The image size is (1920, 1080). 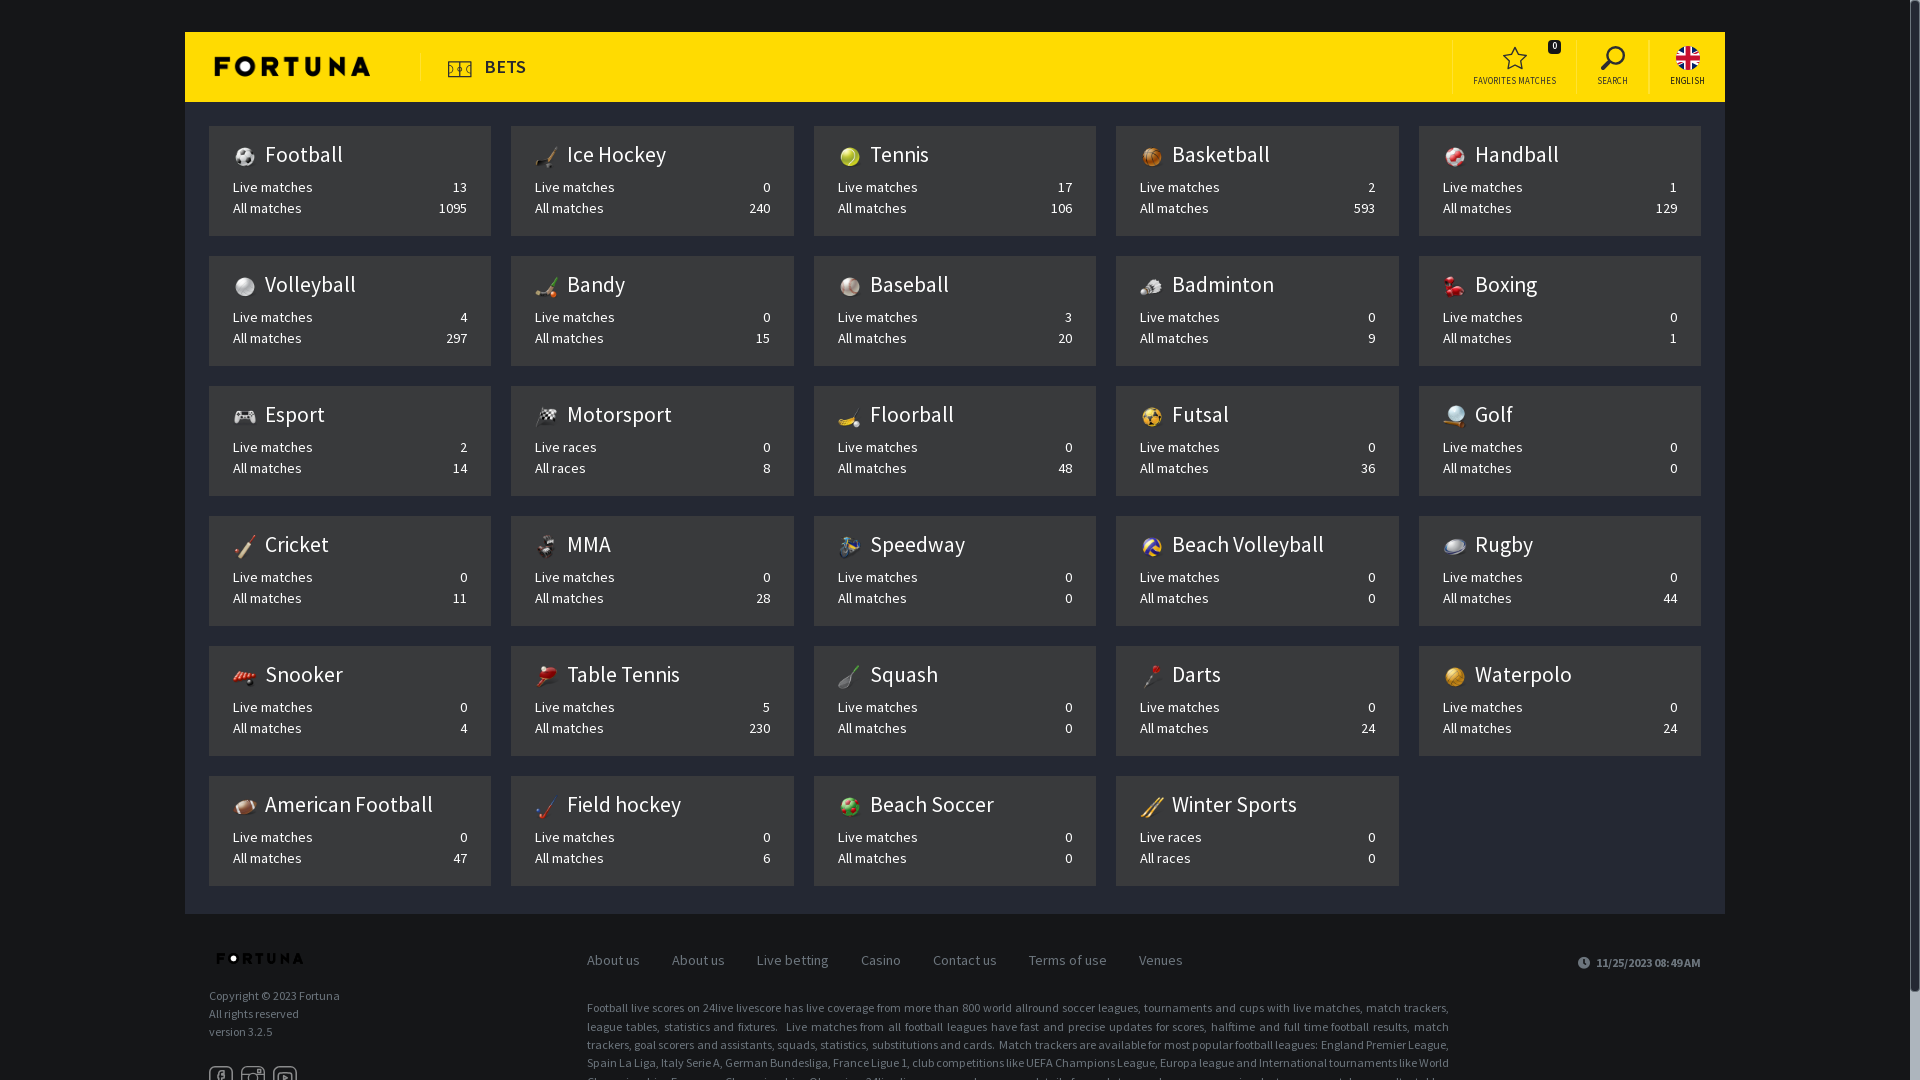 I want to click on FAVORITES MATCHES
0, so click(x=1514, y=67).